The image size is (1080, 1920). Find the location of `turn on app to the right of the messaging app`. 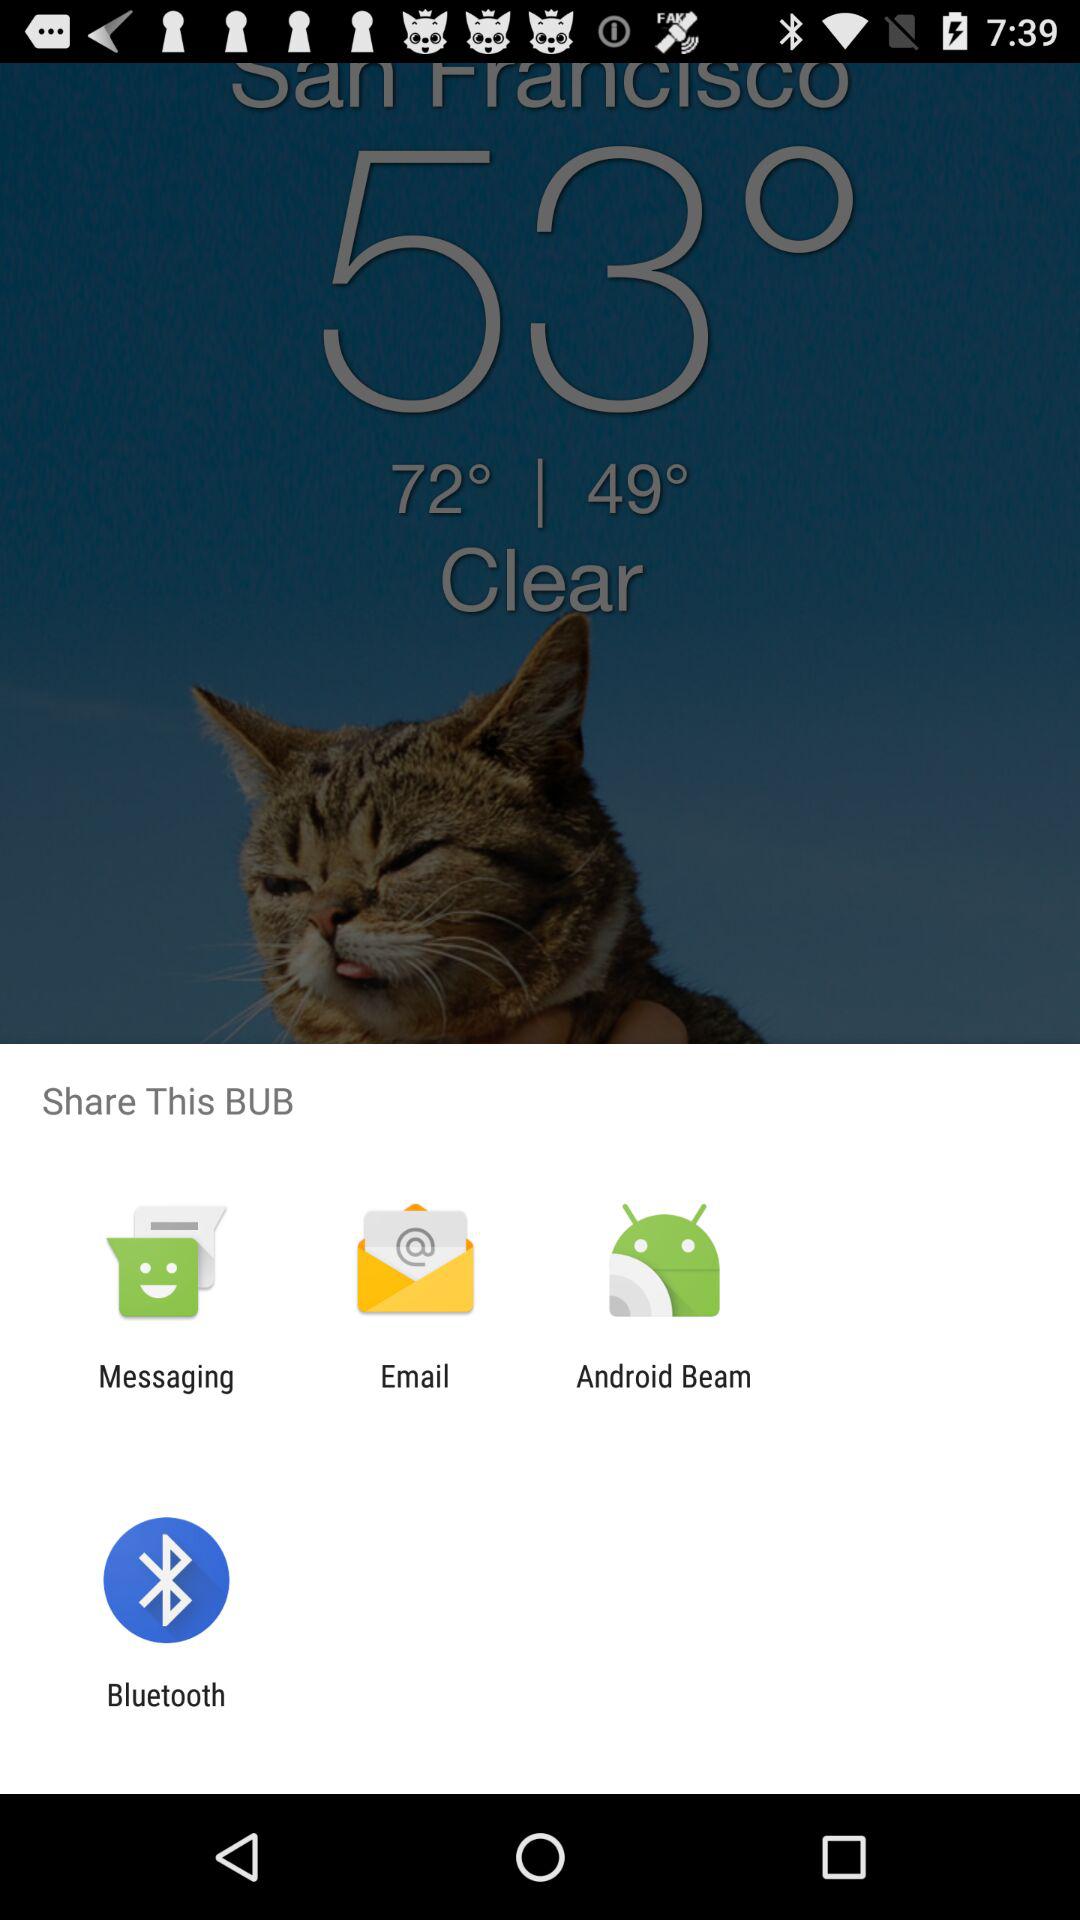

turn on app to the right of the messaging app is located at coordinates (414, 1393).